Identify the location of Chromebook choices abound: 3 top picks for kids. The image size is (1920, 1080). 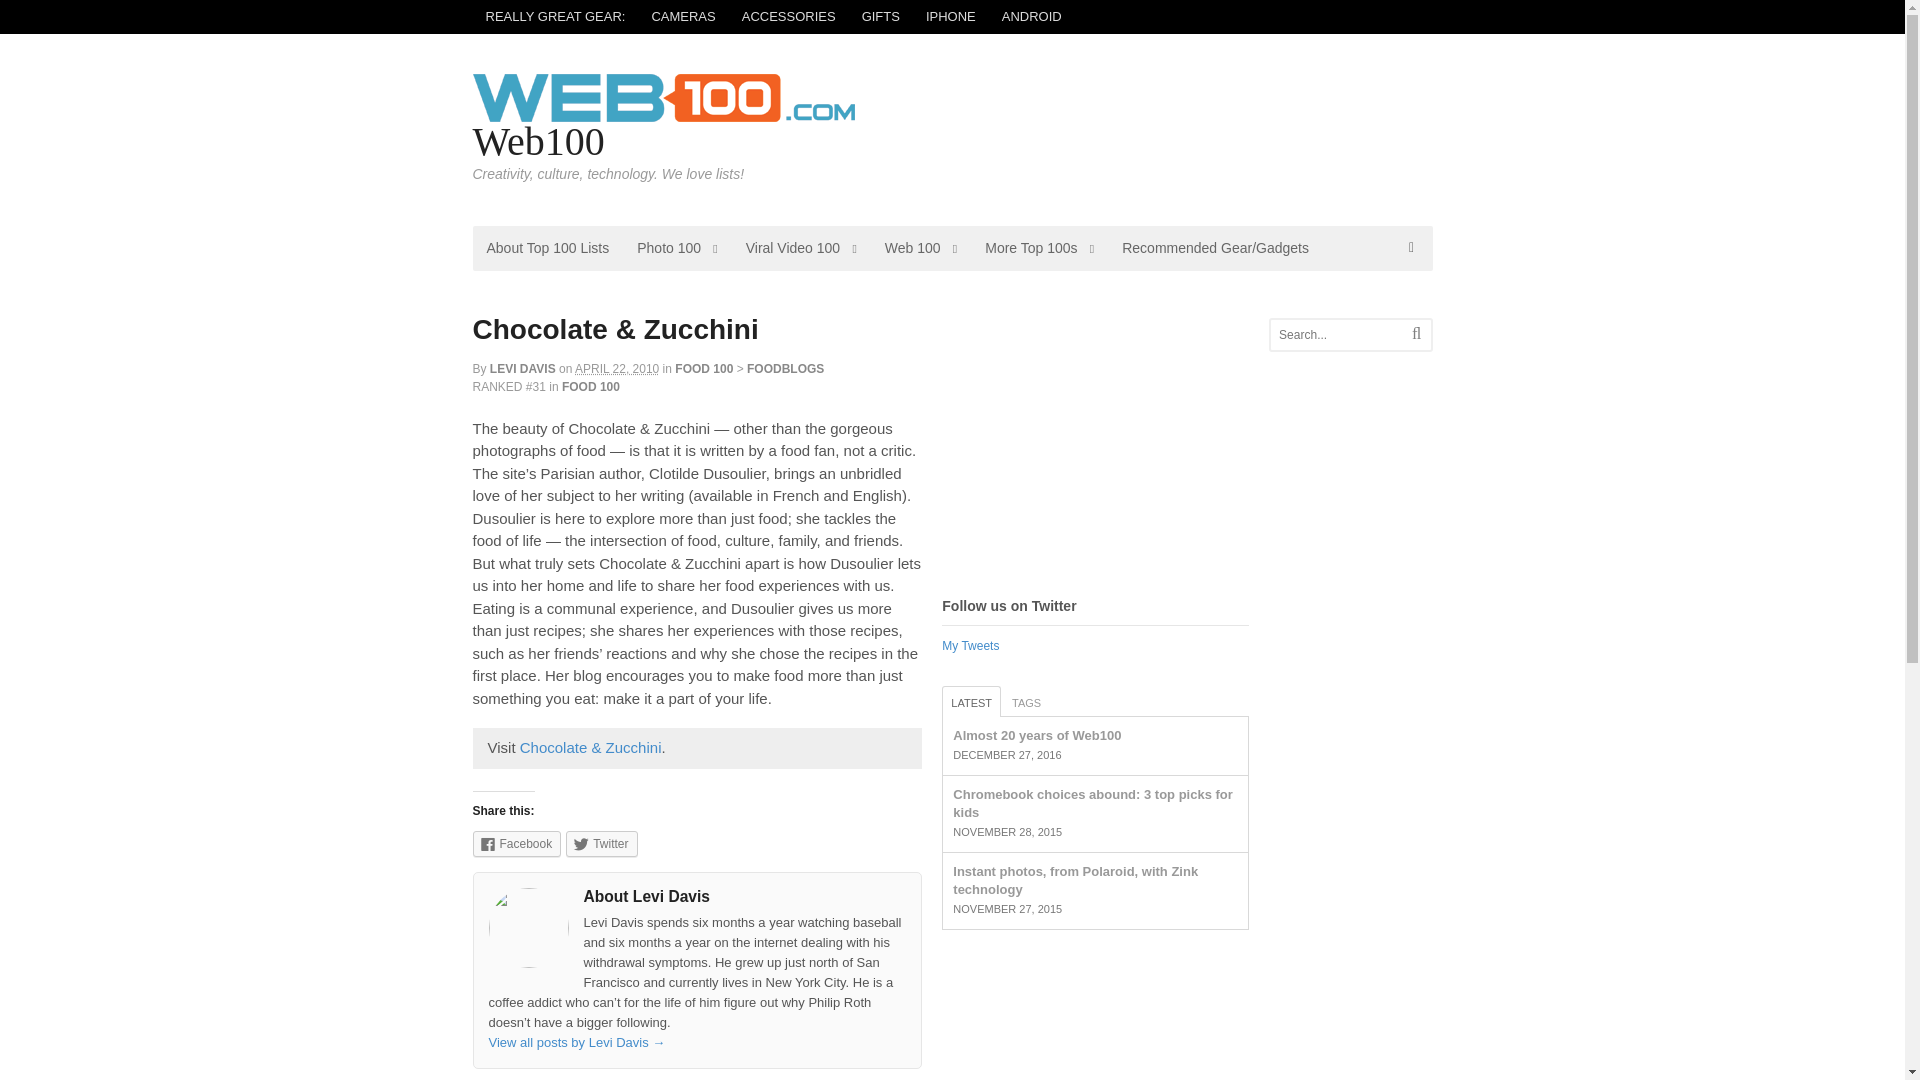
(1092, 803).